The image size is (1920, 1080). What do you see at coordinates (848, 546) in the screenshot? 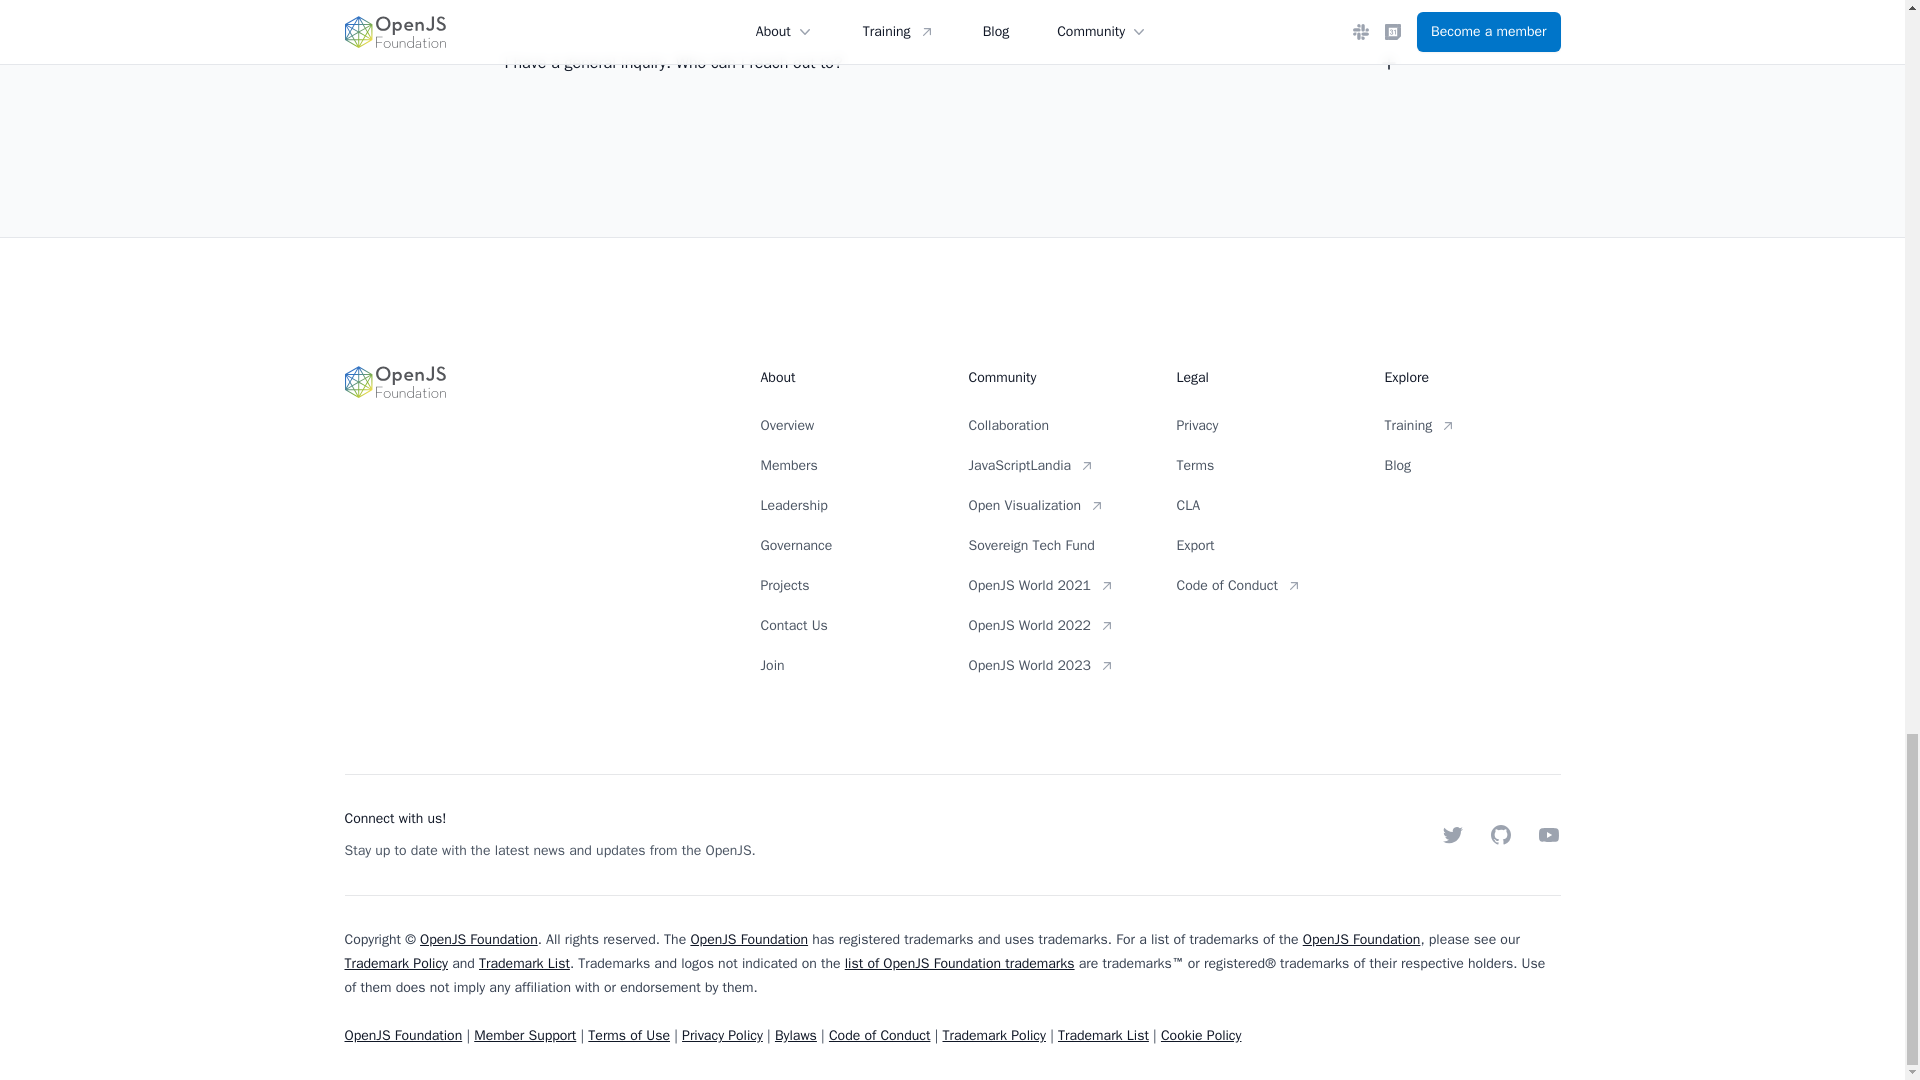
I see `Governance` at bounding box center [848, 546].